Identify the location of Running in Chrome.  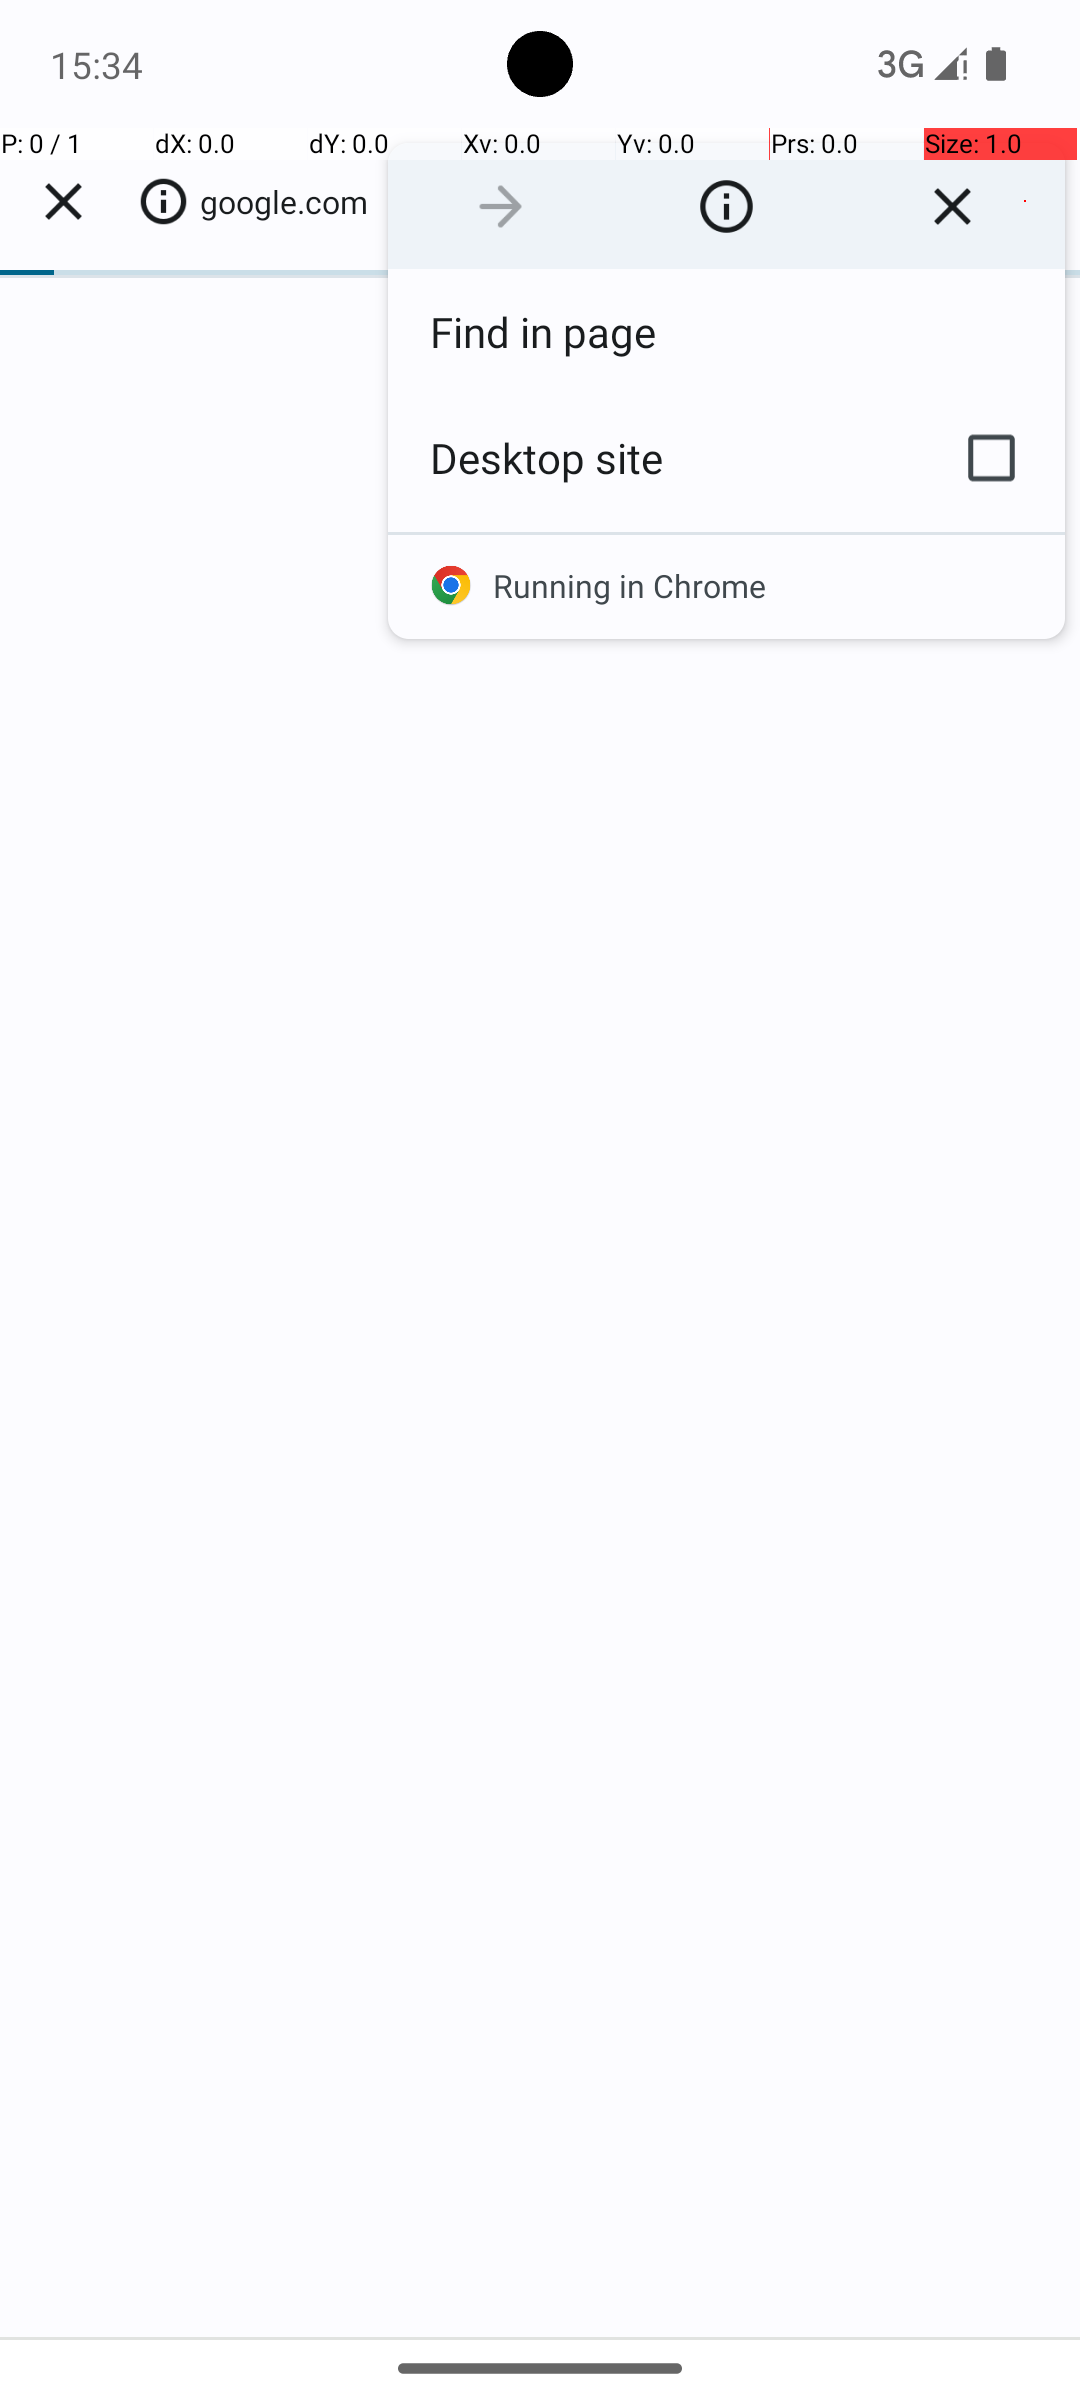
(726, 586).